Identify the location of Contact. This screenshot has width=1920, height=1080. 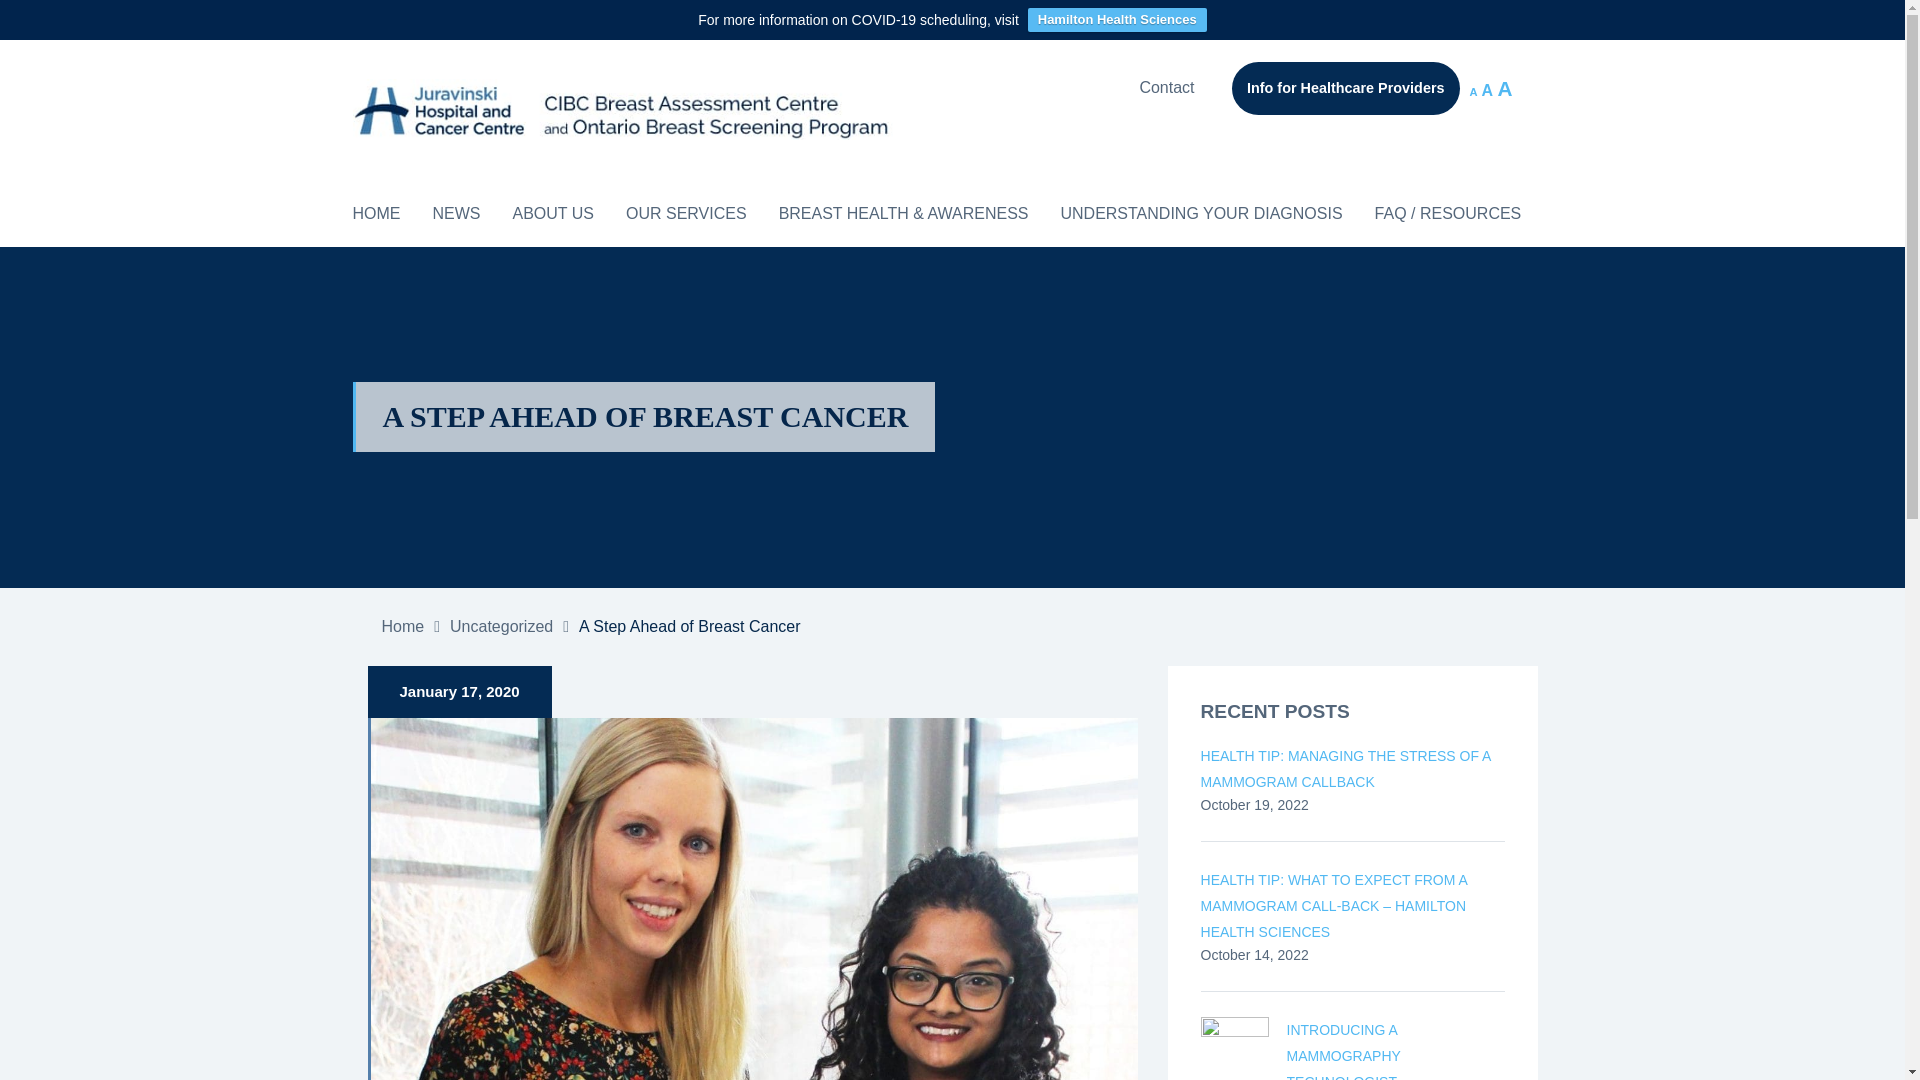
(1166, 88).